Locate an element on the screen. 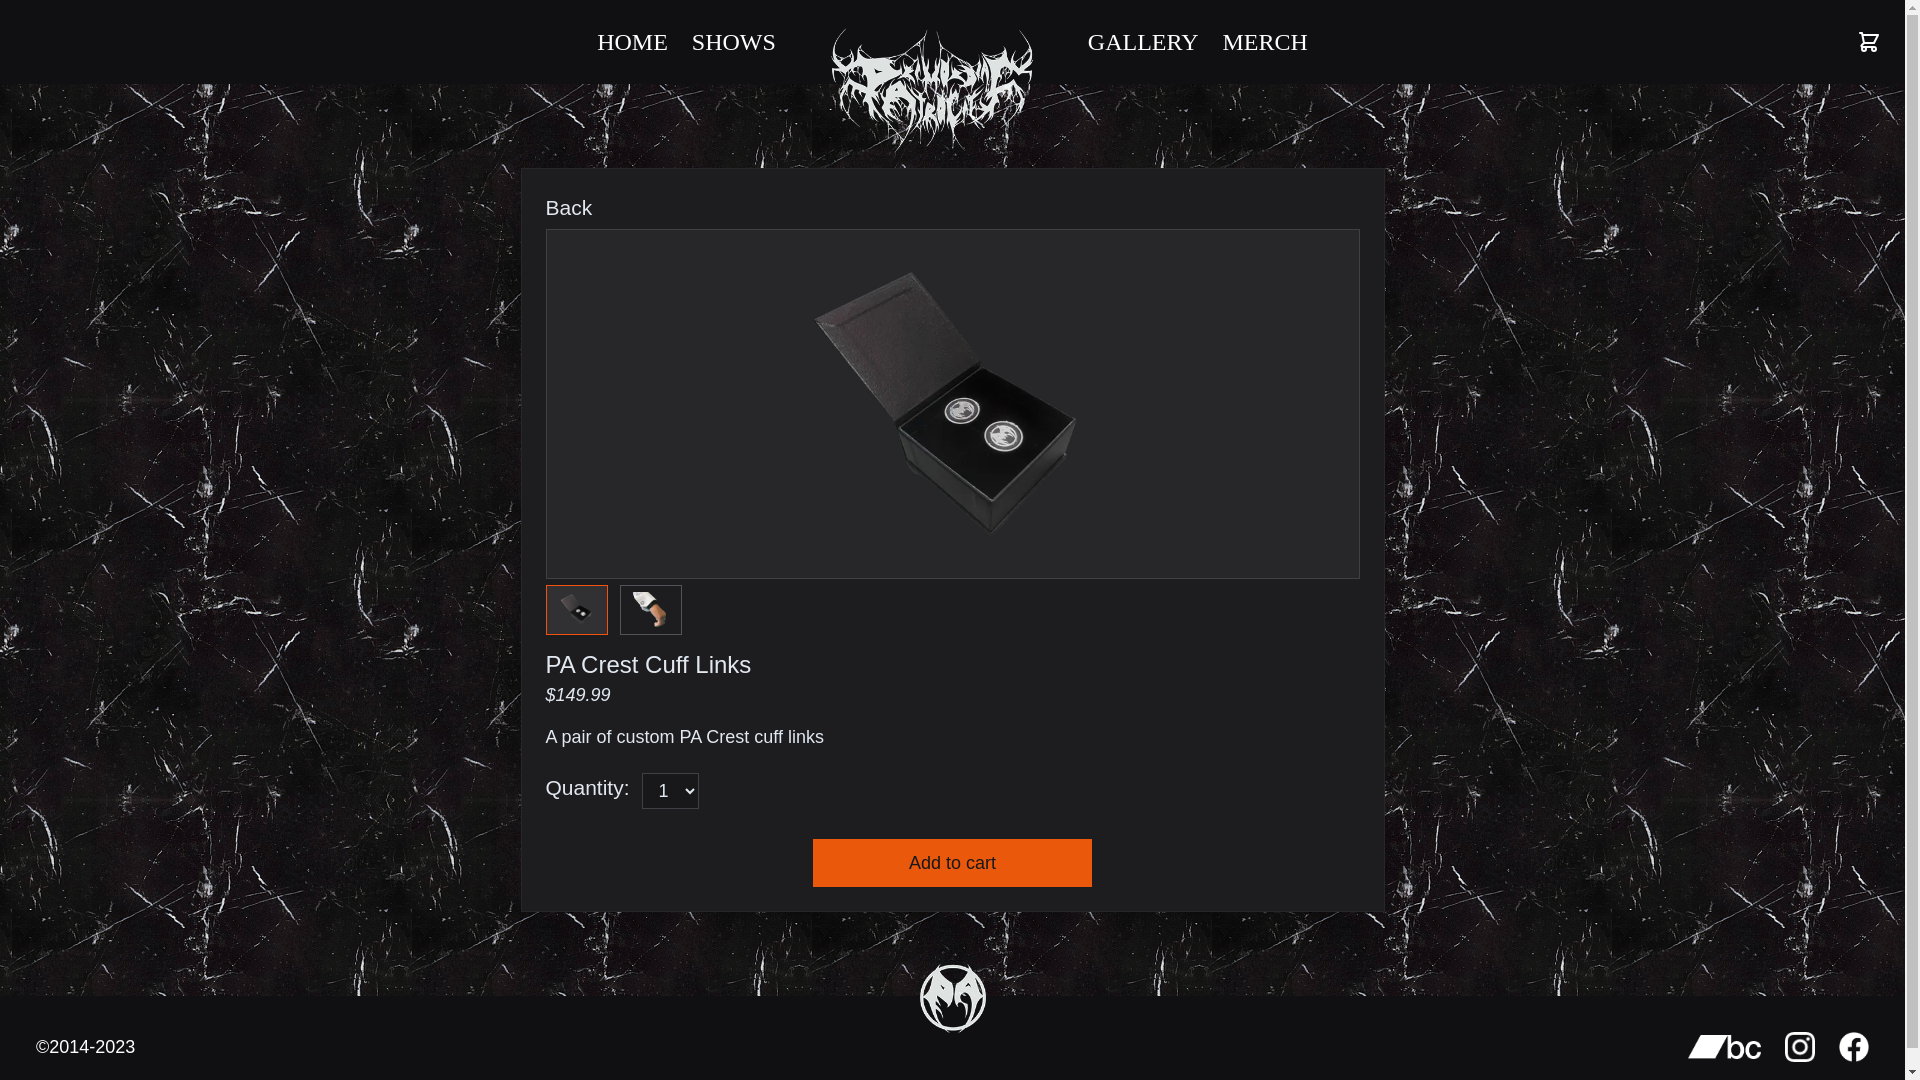 The width and height of the screenshot is (1920, 1080). MERCH is located at coordinates (1264, 42).